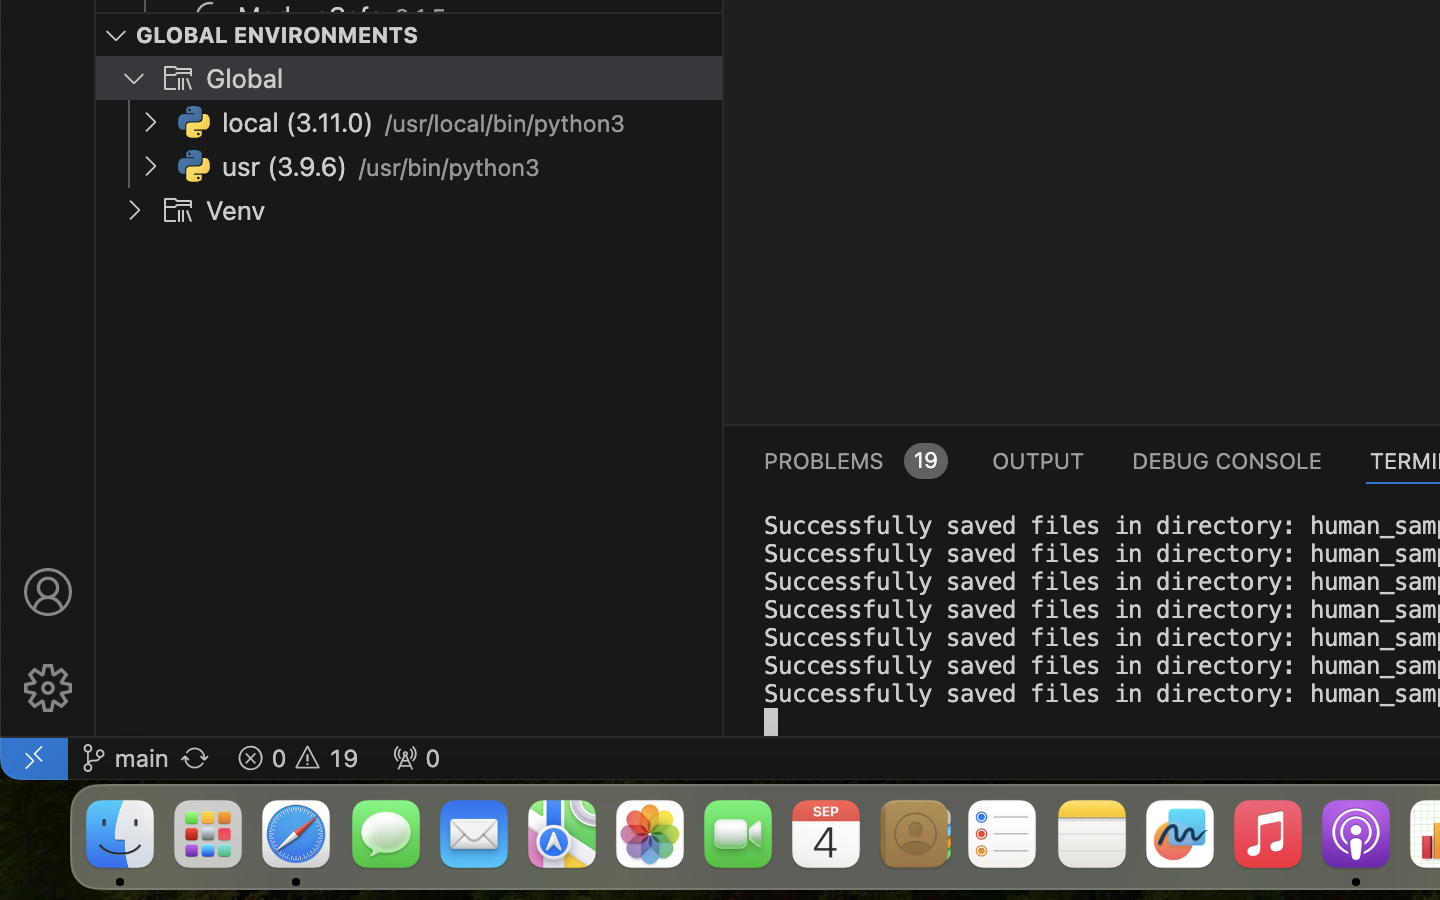 This screenshot has width=1440, height=900. What do you see at coordinates (48, 688) in the screenshot?
I see `` at bounding box center [48, 688].